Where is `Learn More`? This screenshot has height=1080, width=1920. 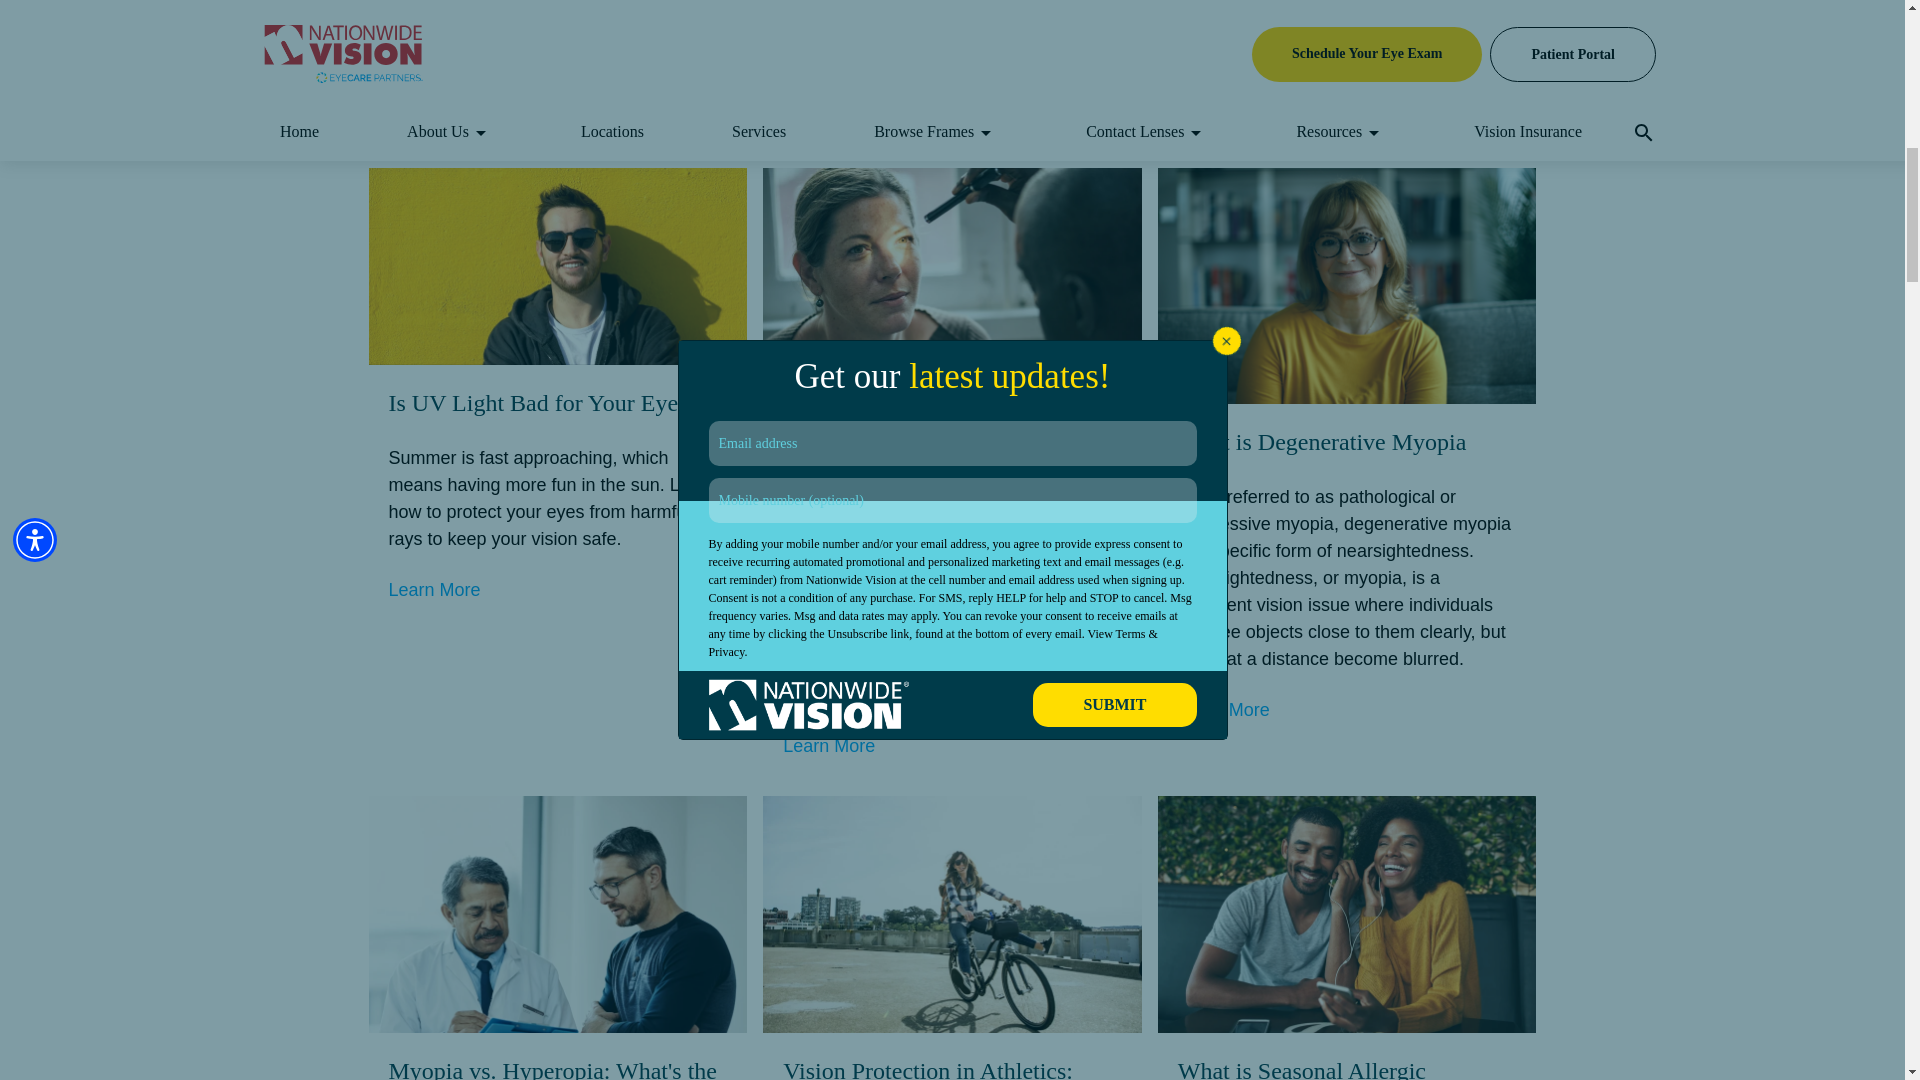 Learn More is located at coordinates (829, 746).